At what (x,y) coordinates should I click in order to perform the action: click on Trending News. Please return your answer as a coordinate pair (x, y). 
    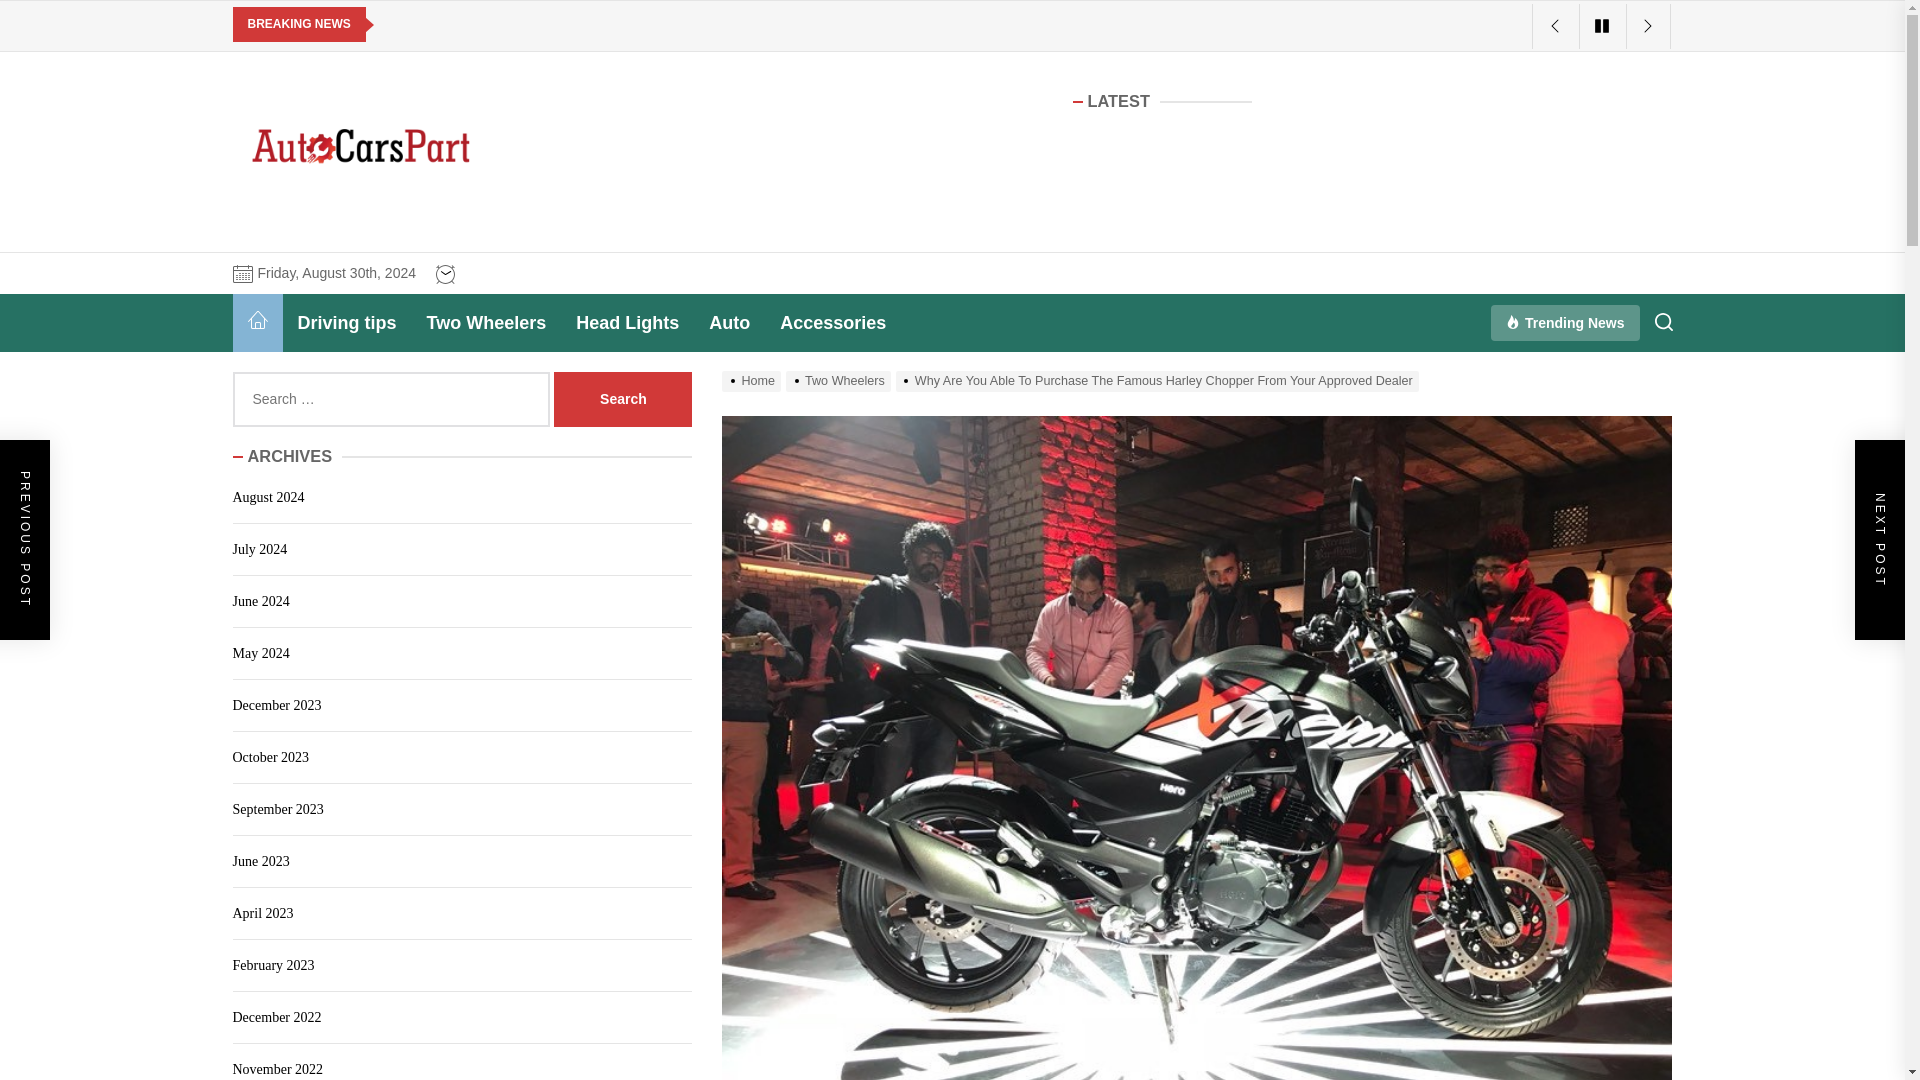
    Looking at the image, I should click on (1564, 323).